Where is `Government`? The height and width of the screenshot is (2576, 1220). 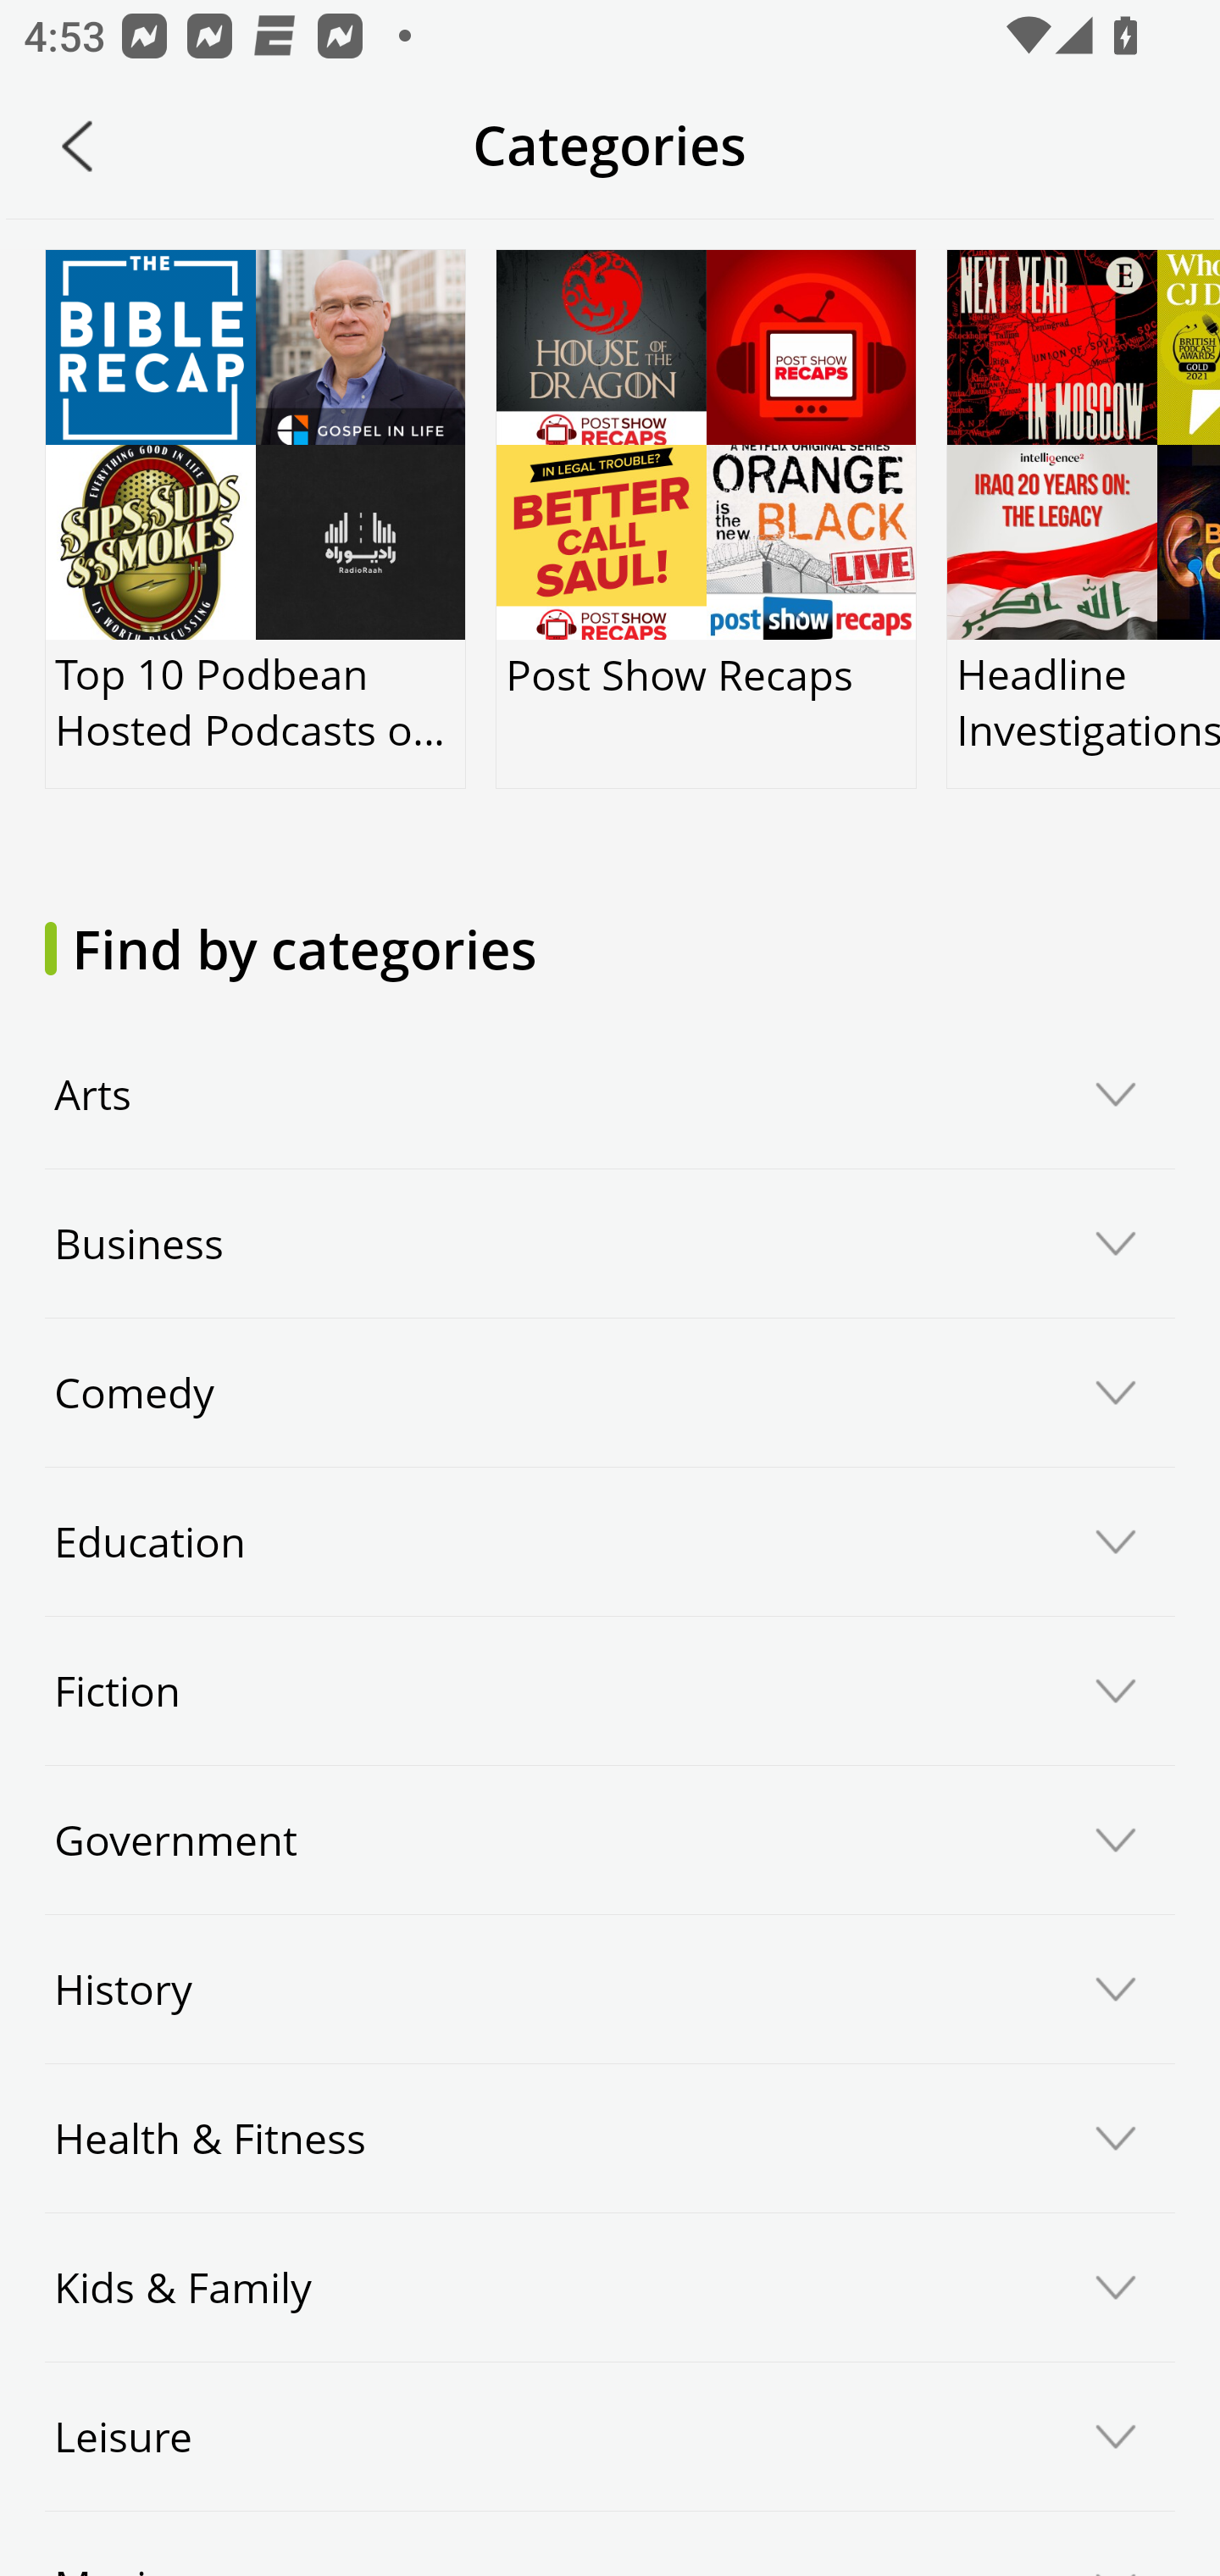 Government is located at coordinates (610, 1840).